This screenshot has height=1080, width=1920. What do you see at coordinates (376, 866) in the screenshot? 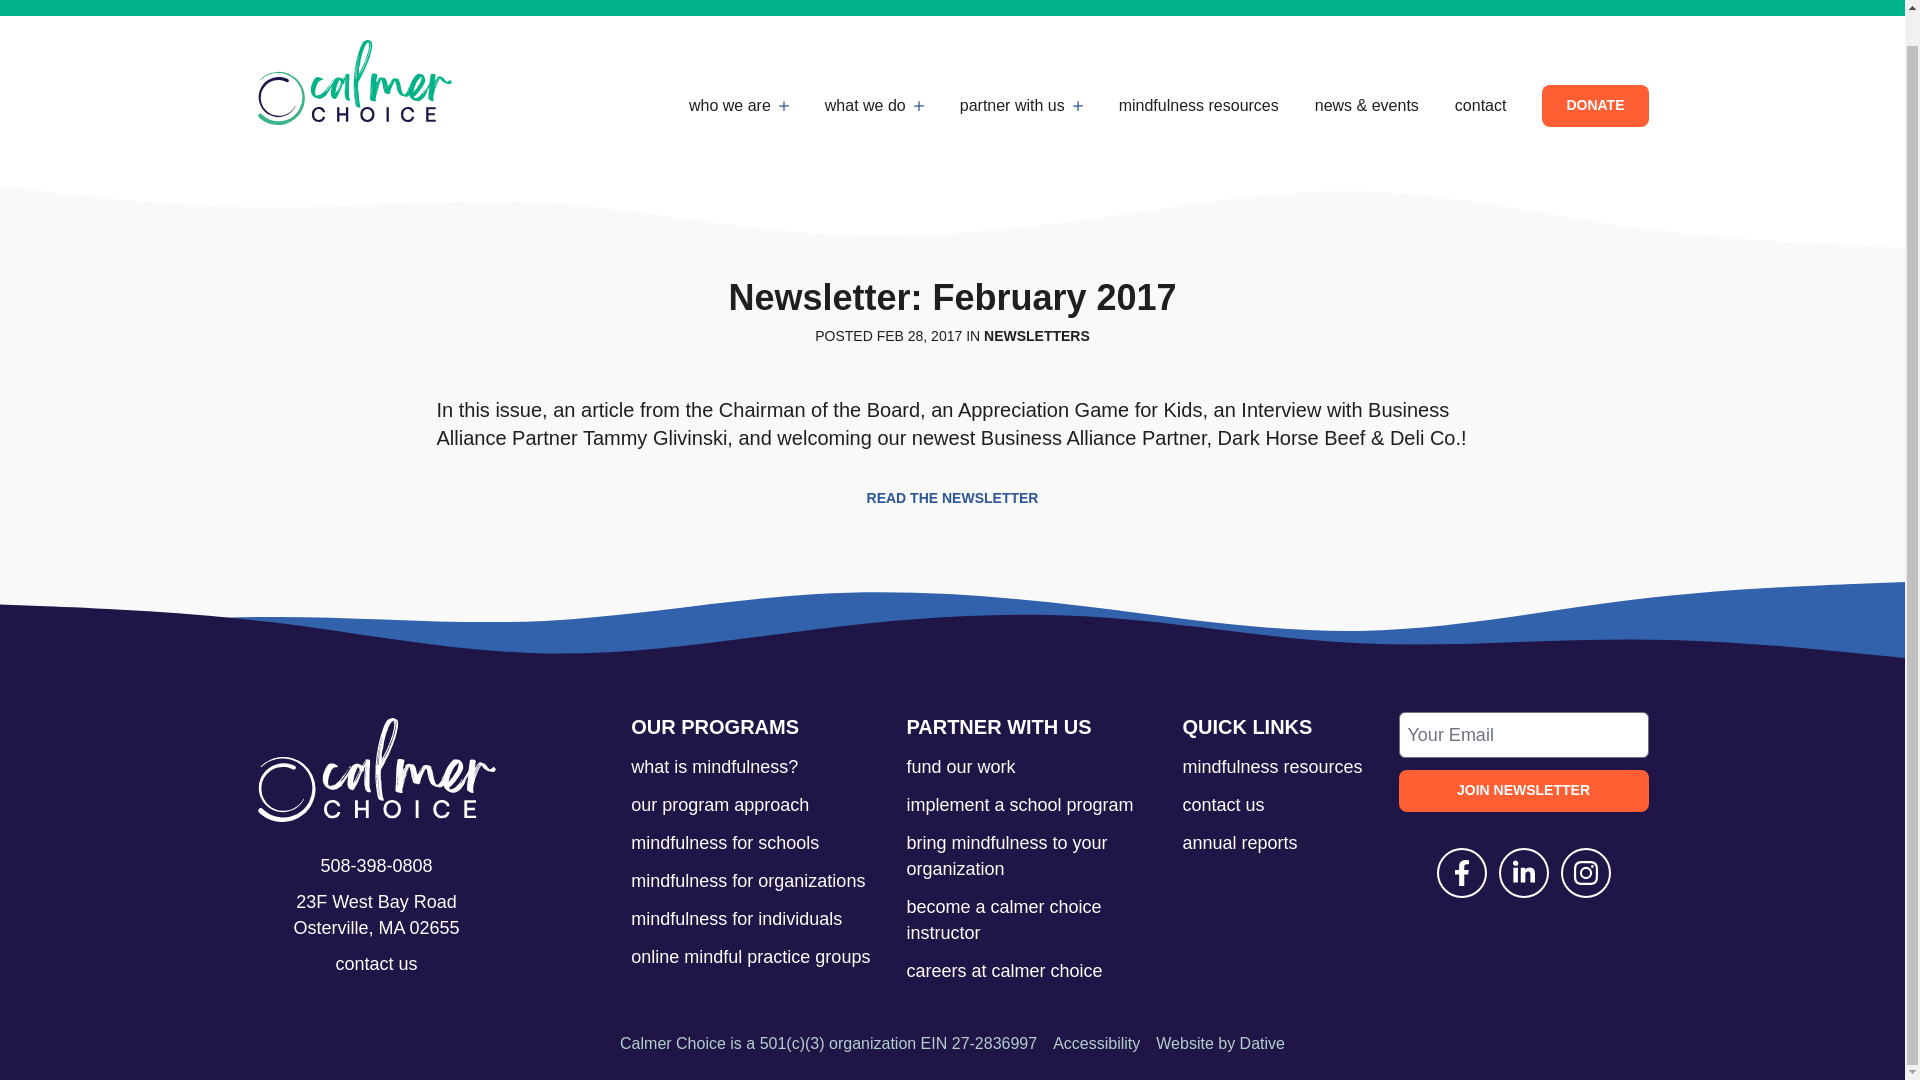
I see `508-398-0808` at bounding box center [376, 866].